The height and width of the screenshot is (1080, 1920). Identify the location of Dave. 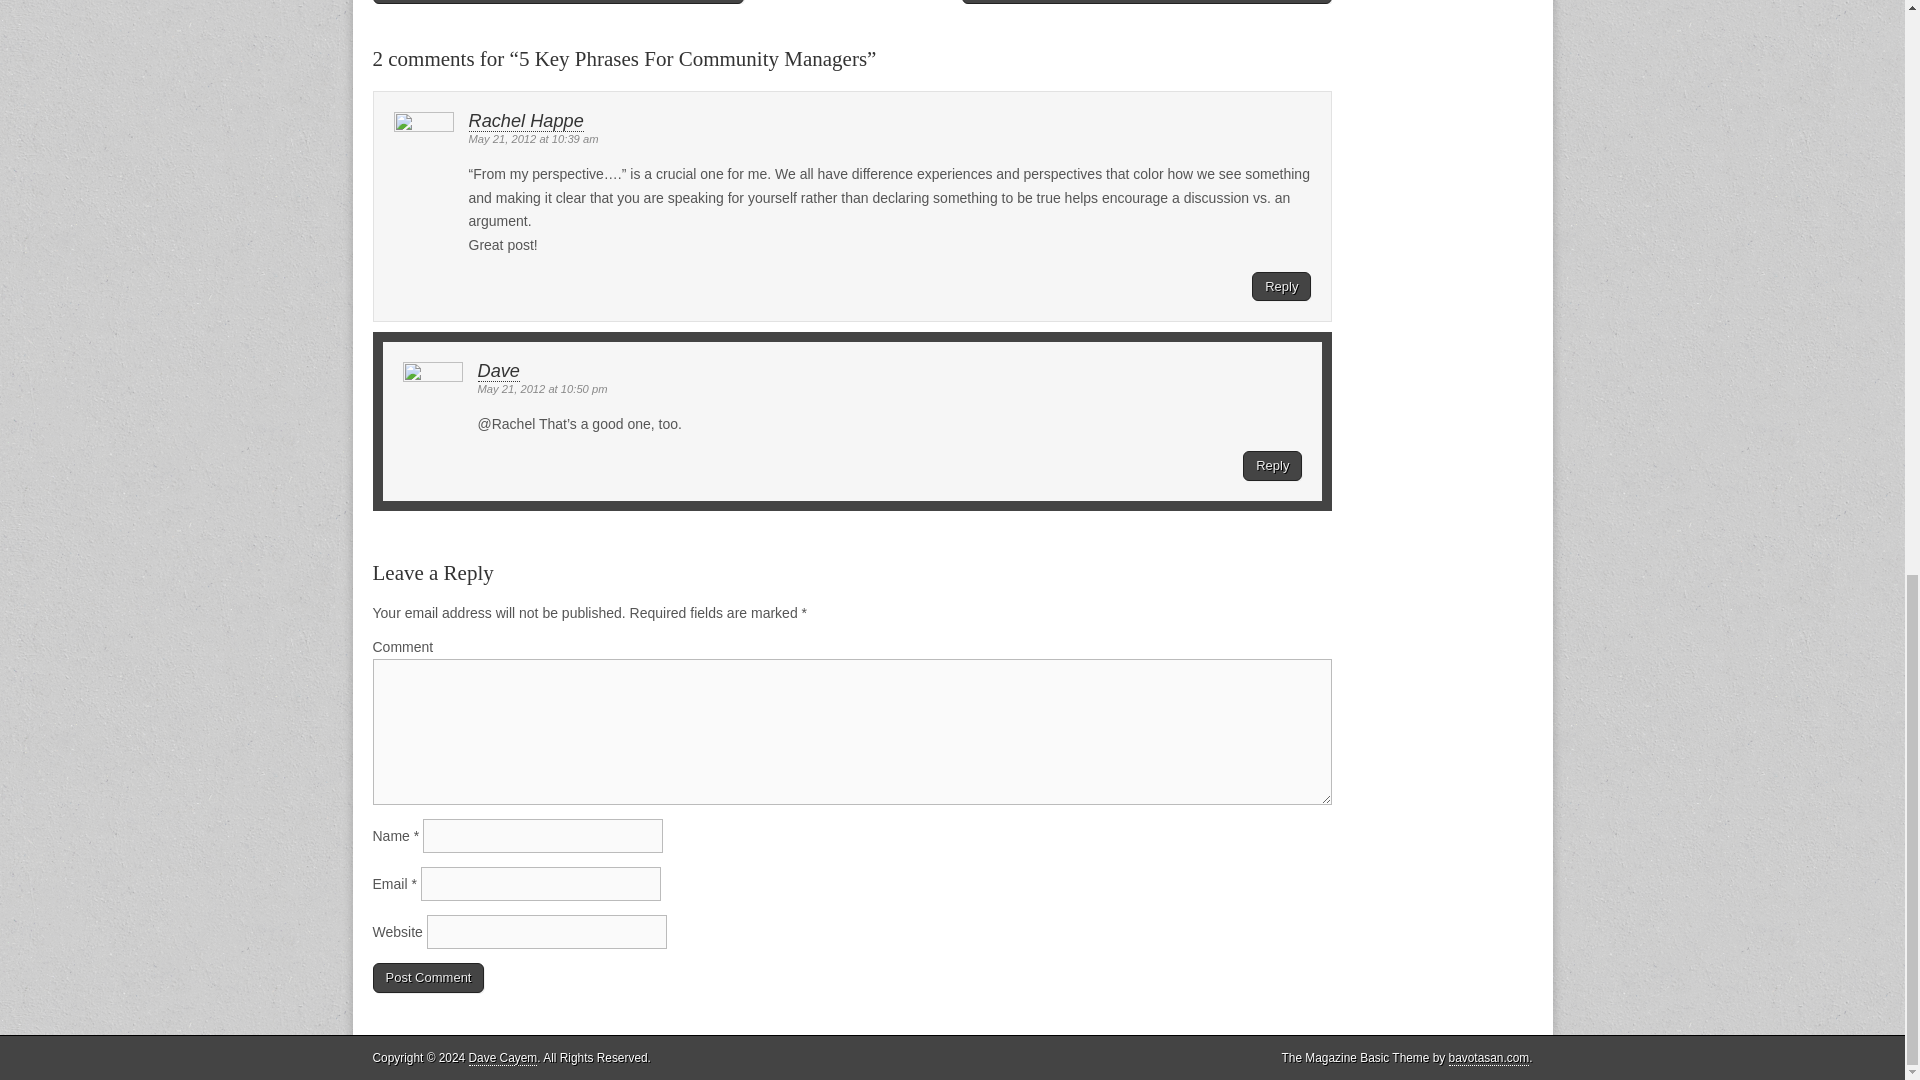
(499, 371).